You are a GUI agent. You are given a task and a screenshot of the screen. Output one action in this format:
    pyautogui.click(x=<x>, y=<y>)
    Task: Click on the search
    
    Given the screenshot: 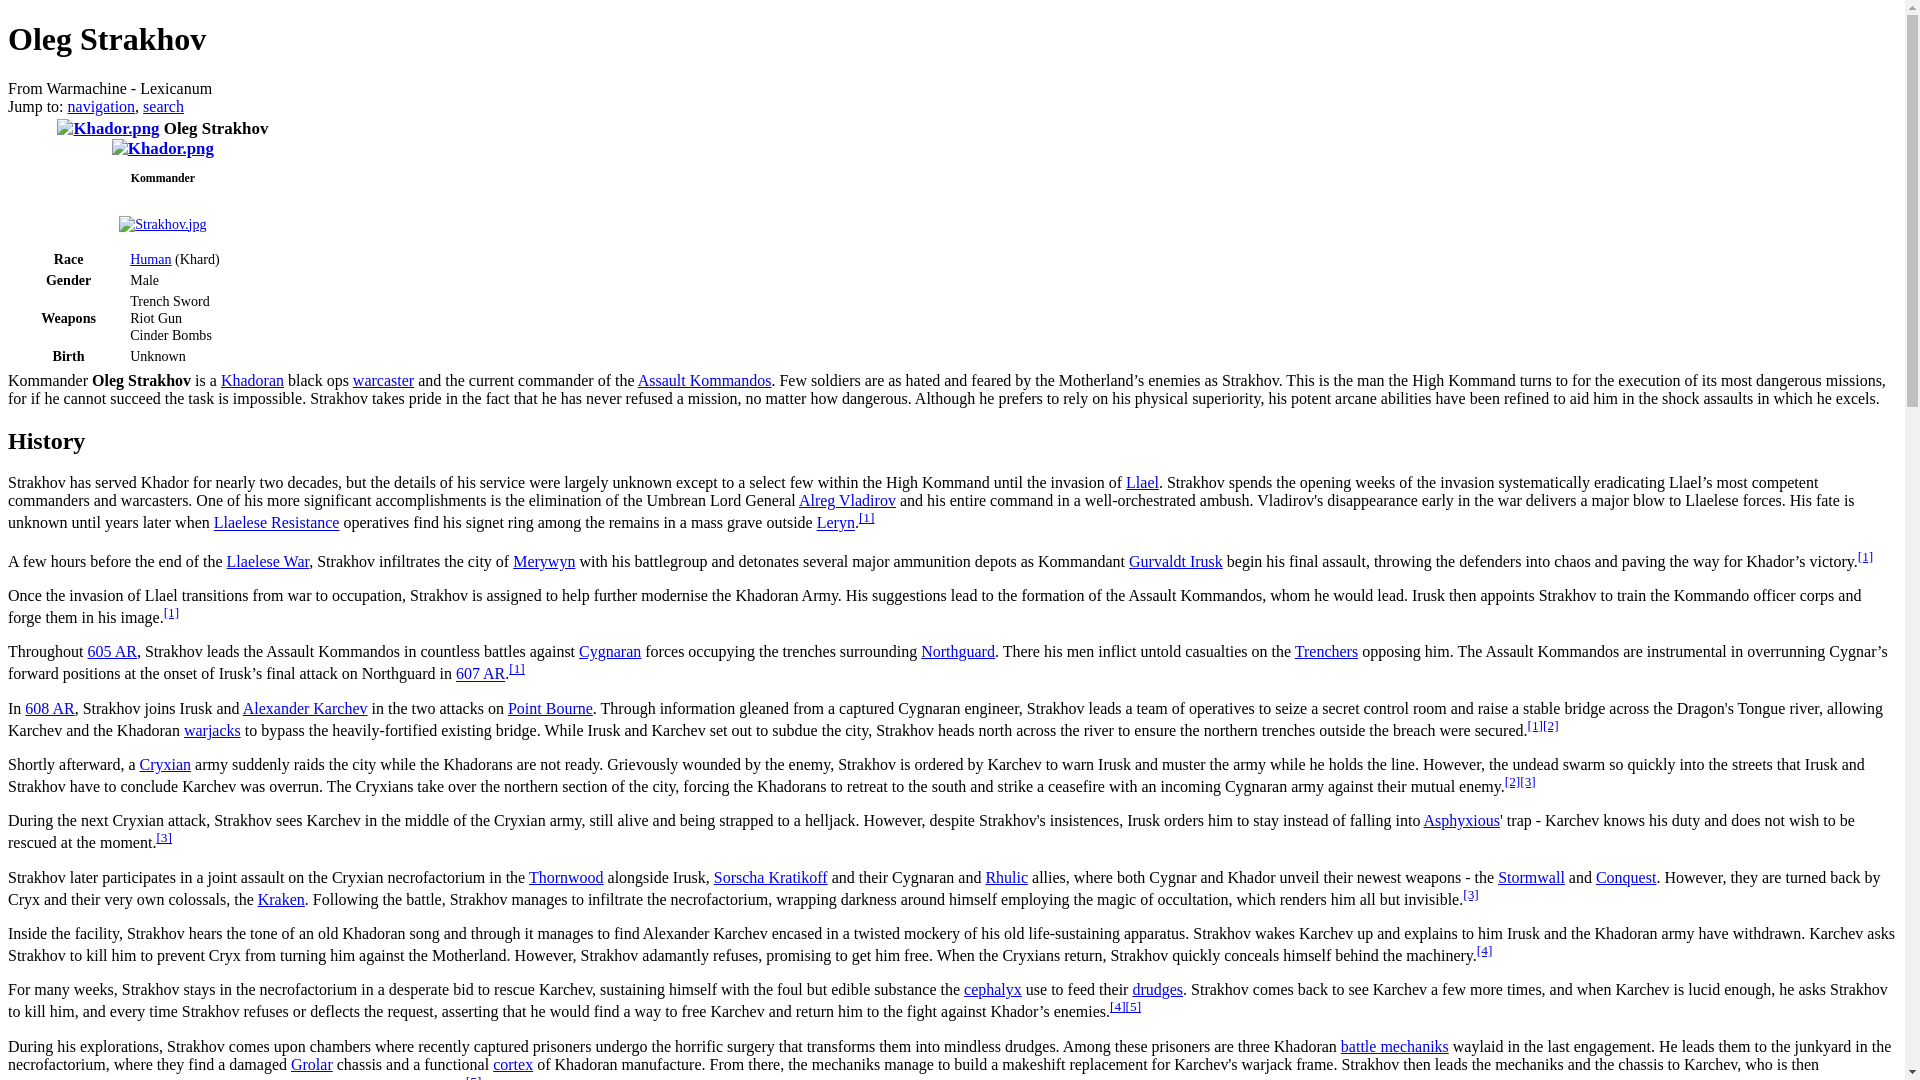 What is the action you would take?
    pyautogui.click(x=163, y=106)
    